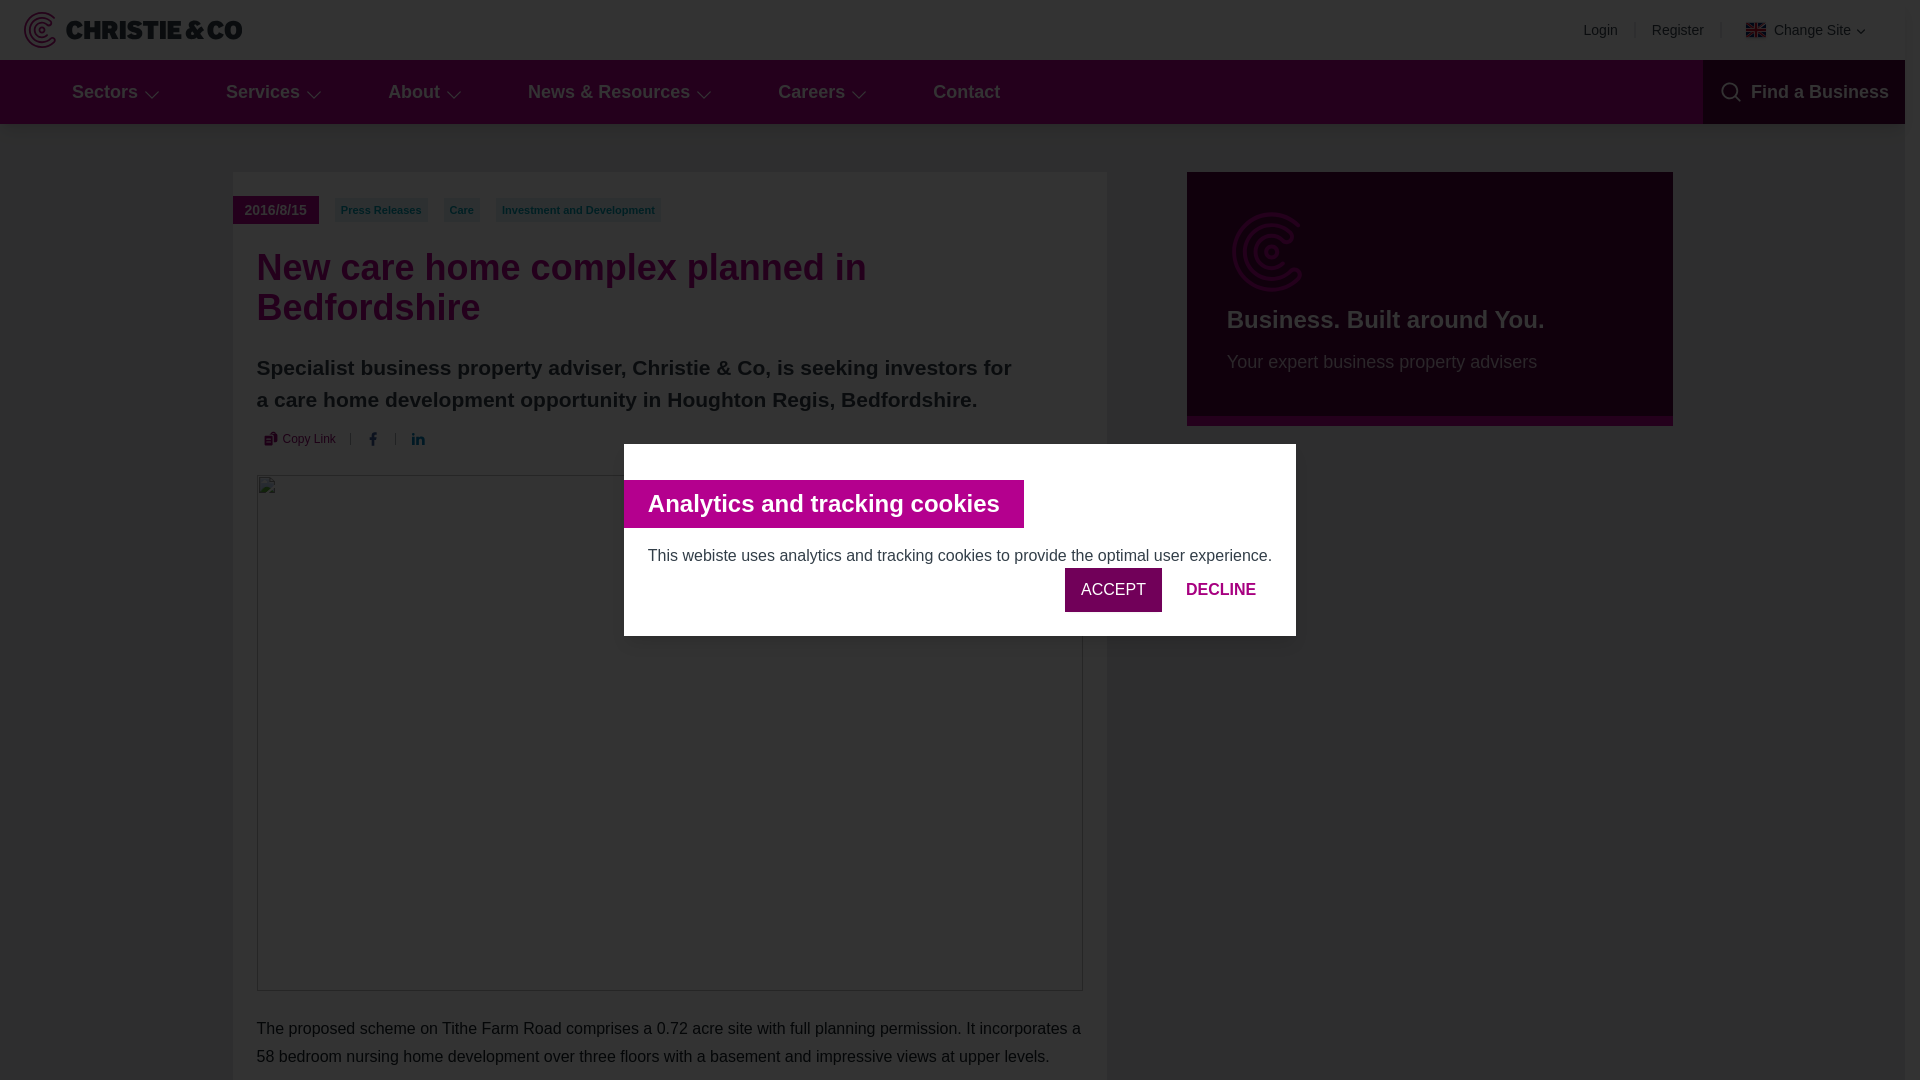  I want to click on Change Site, so click(1806, 30).